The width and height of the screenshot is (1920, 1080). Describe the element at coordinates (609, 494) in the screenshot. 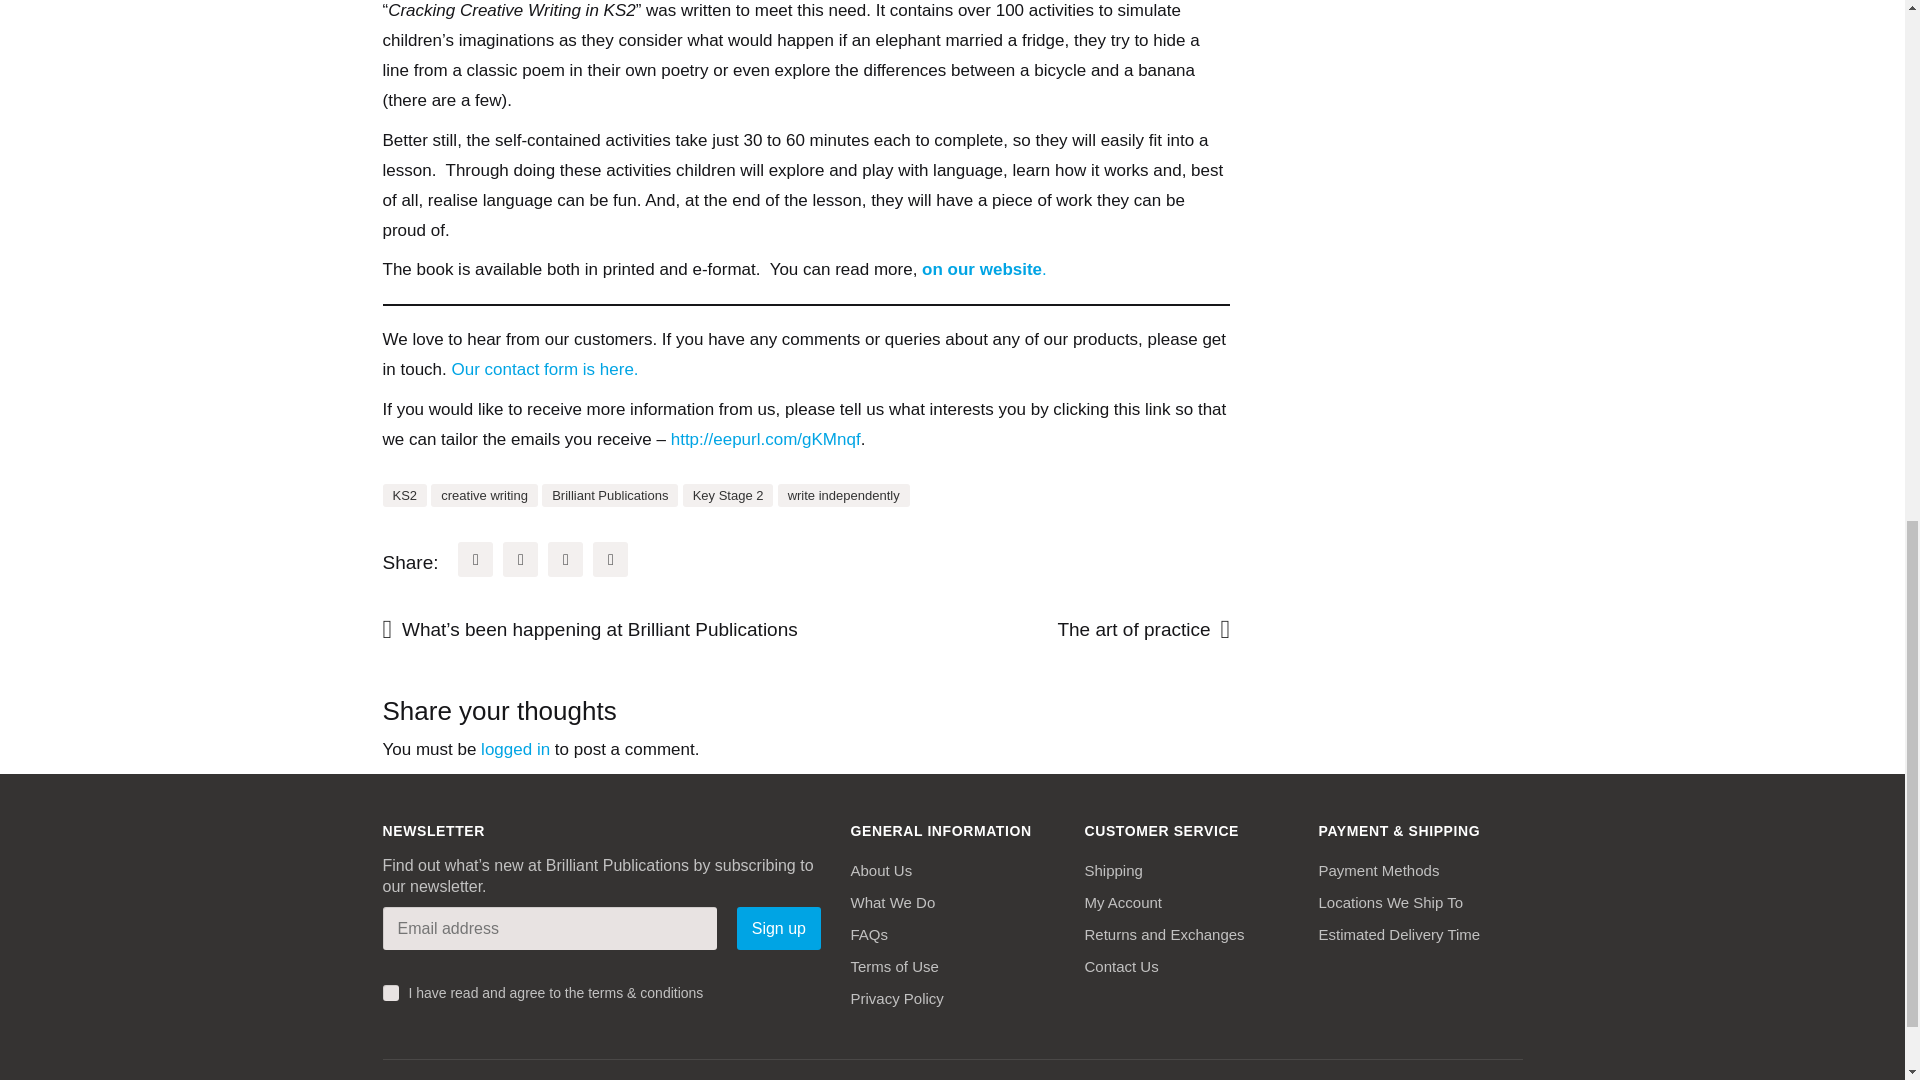

I see `Brilliant Publications` at that location.